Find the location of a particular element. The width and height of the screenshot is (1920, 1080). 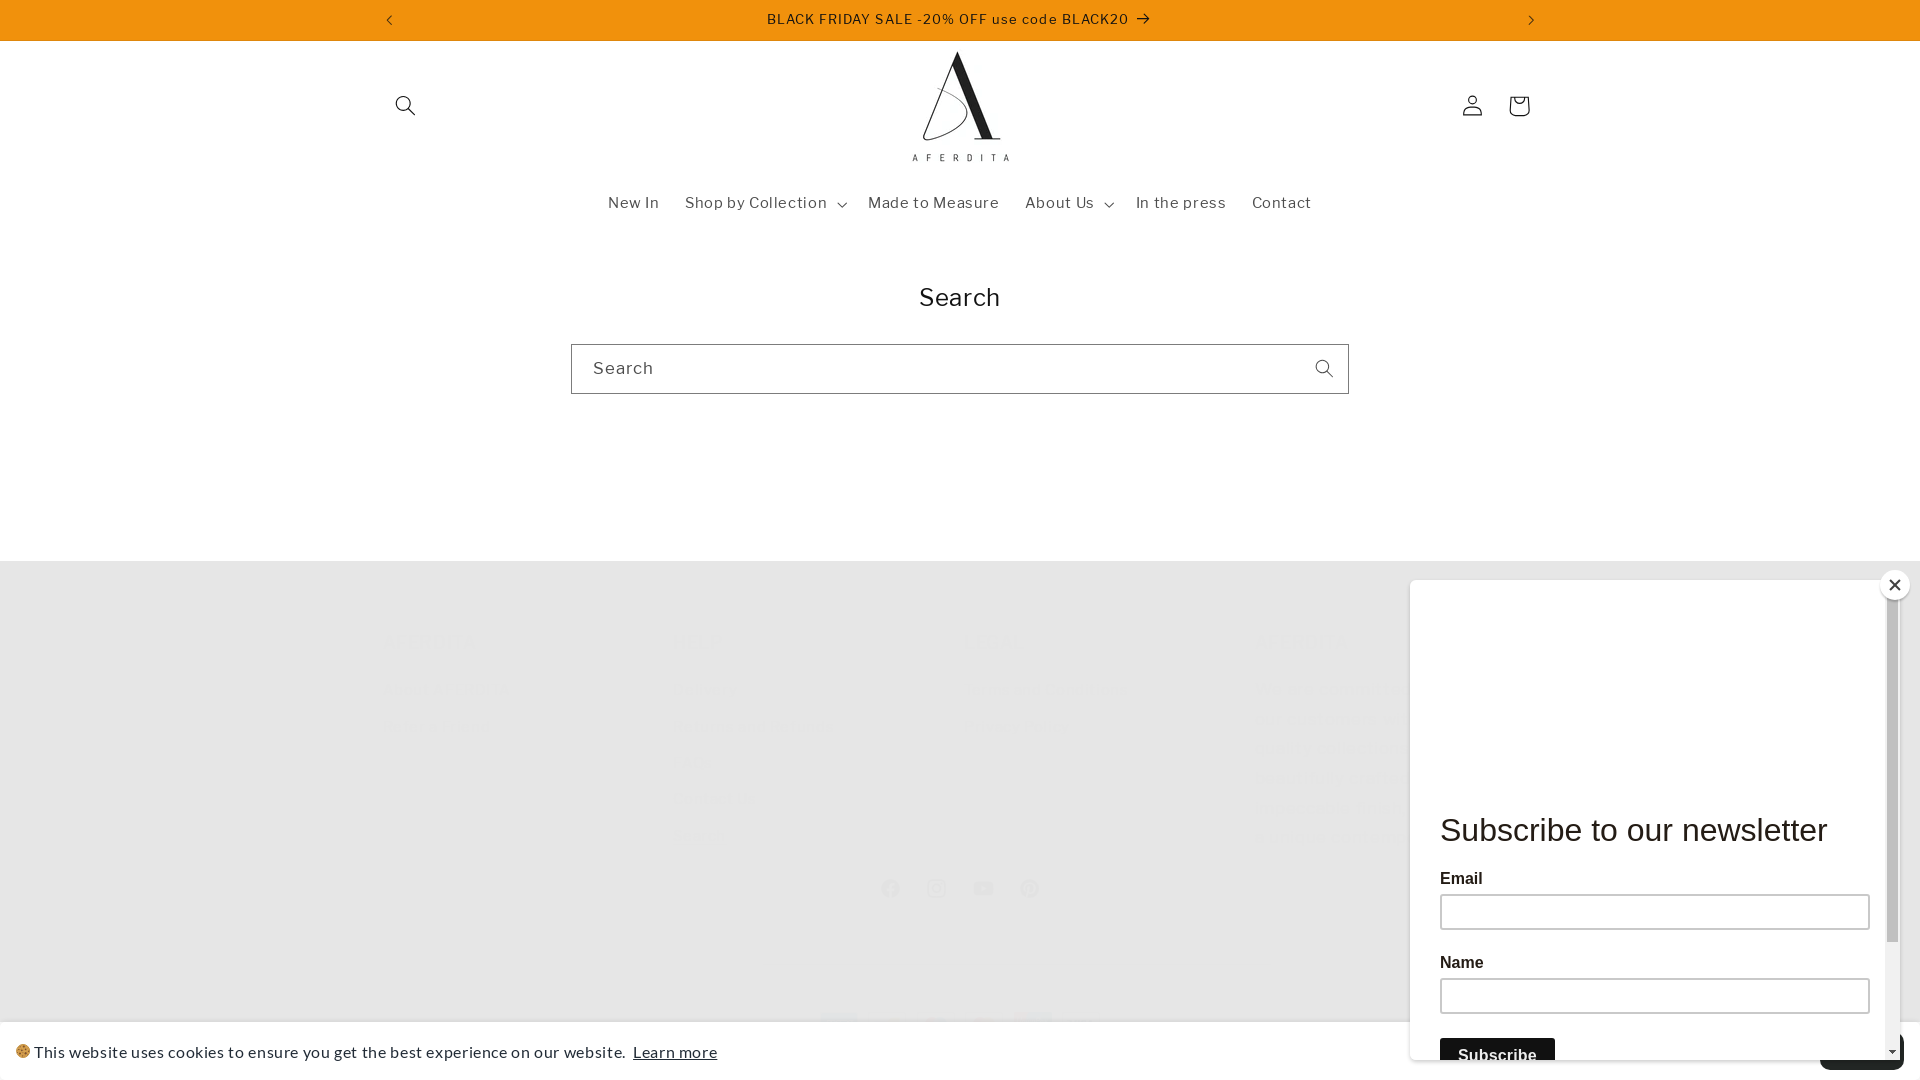

FAQs is located at coordinates (693, 764).